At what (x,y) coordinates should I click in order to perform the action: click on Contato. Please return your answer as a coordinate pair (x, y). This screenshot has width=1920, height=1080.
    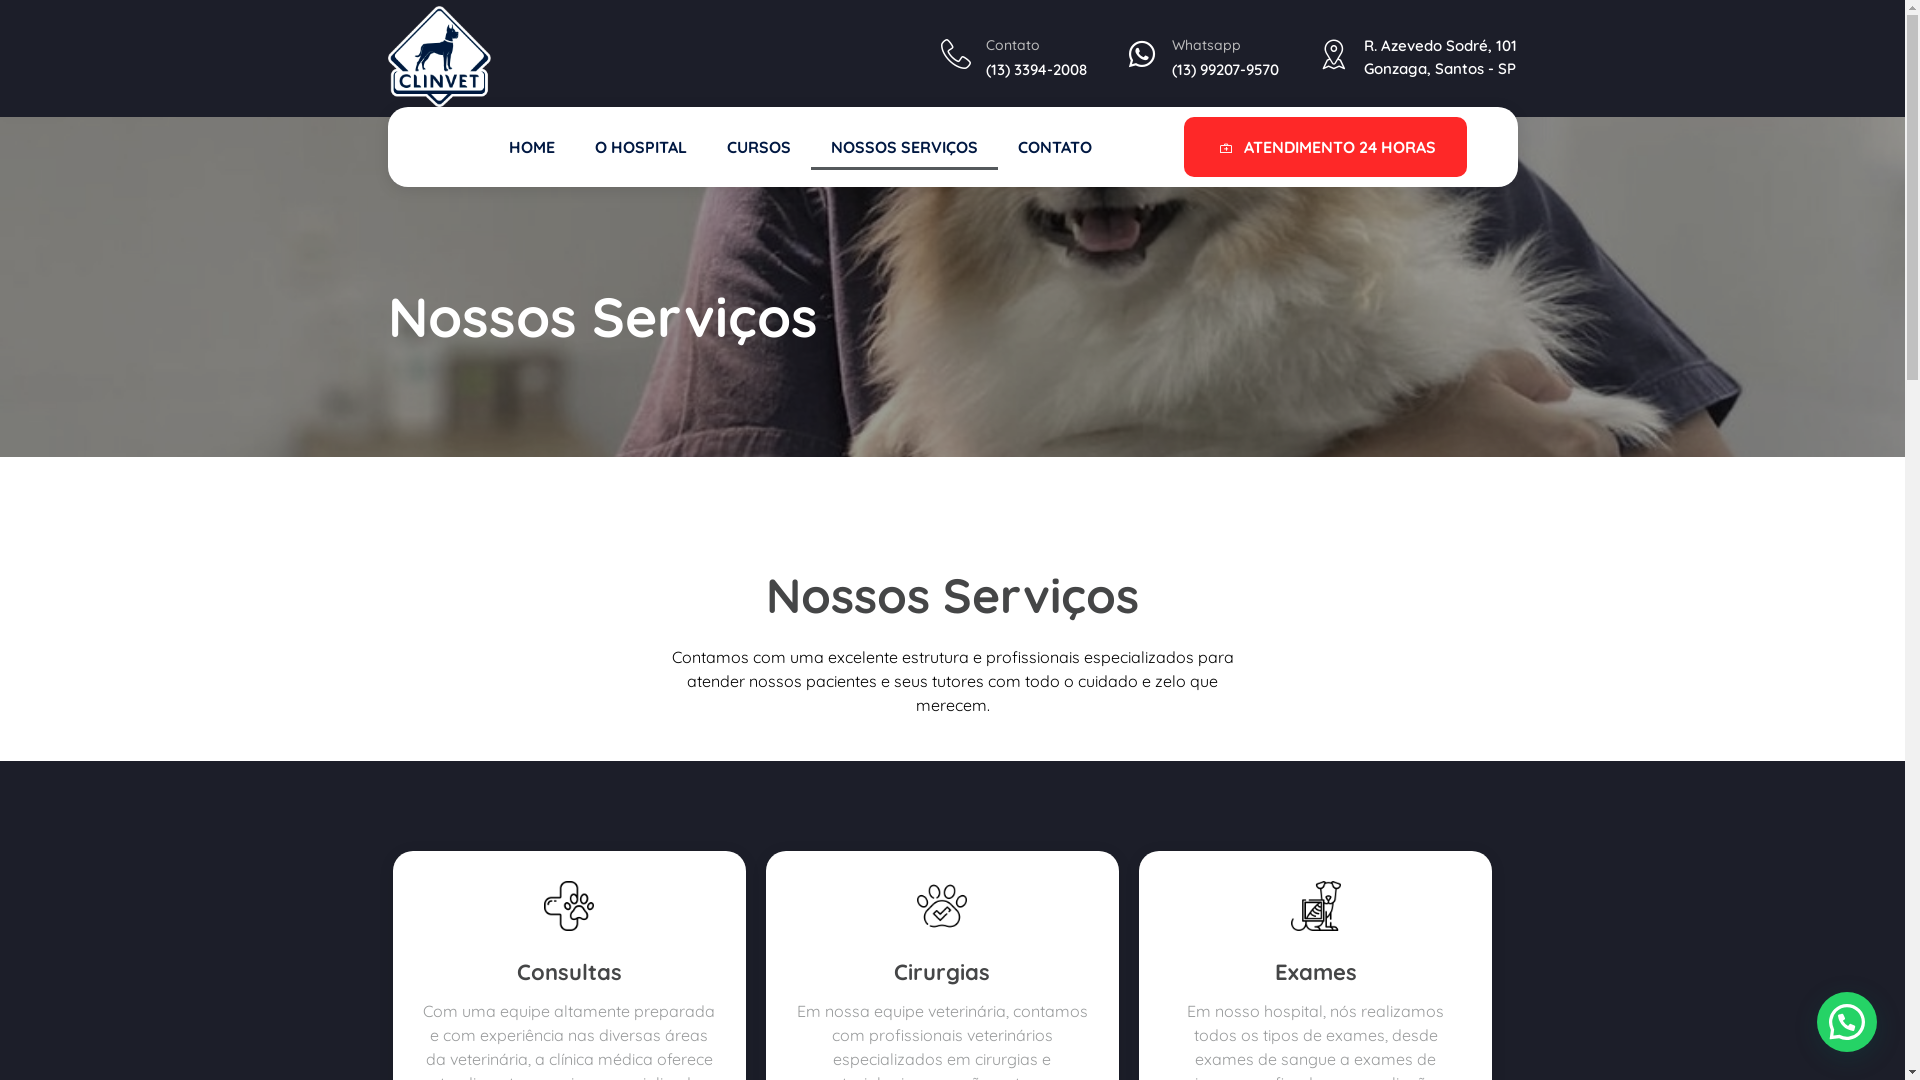
    Looking at the image, I should click on (1013, 45).